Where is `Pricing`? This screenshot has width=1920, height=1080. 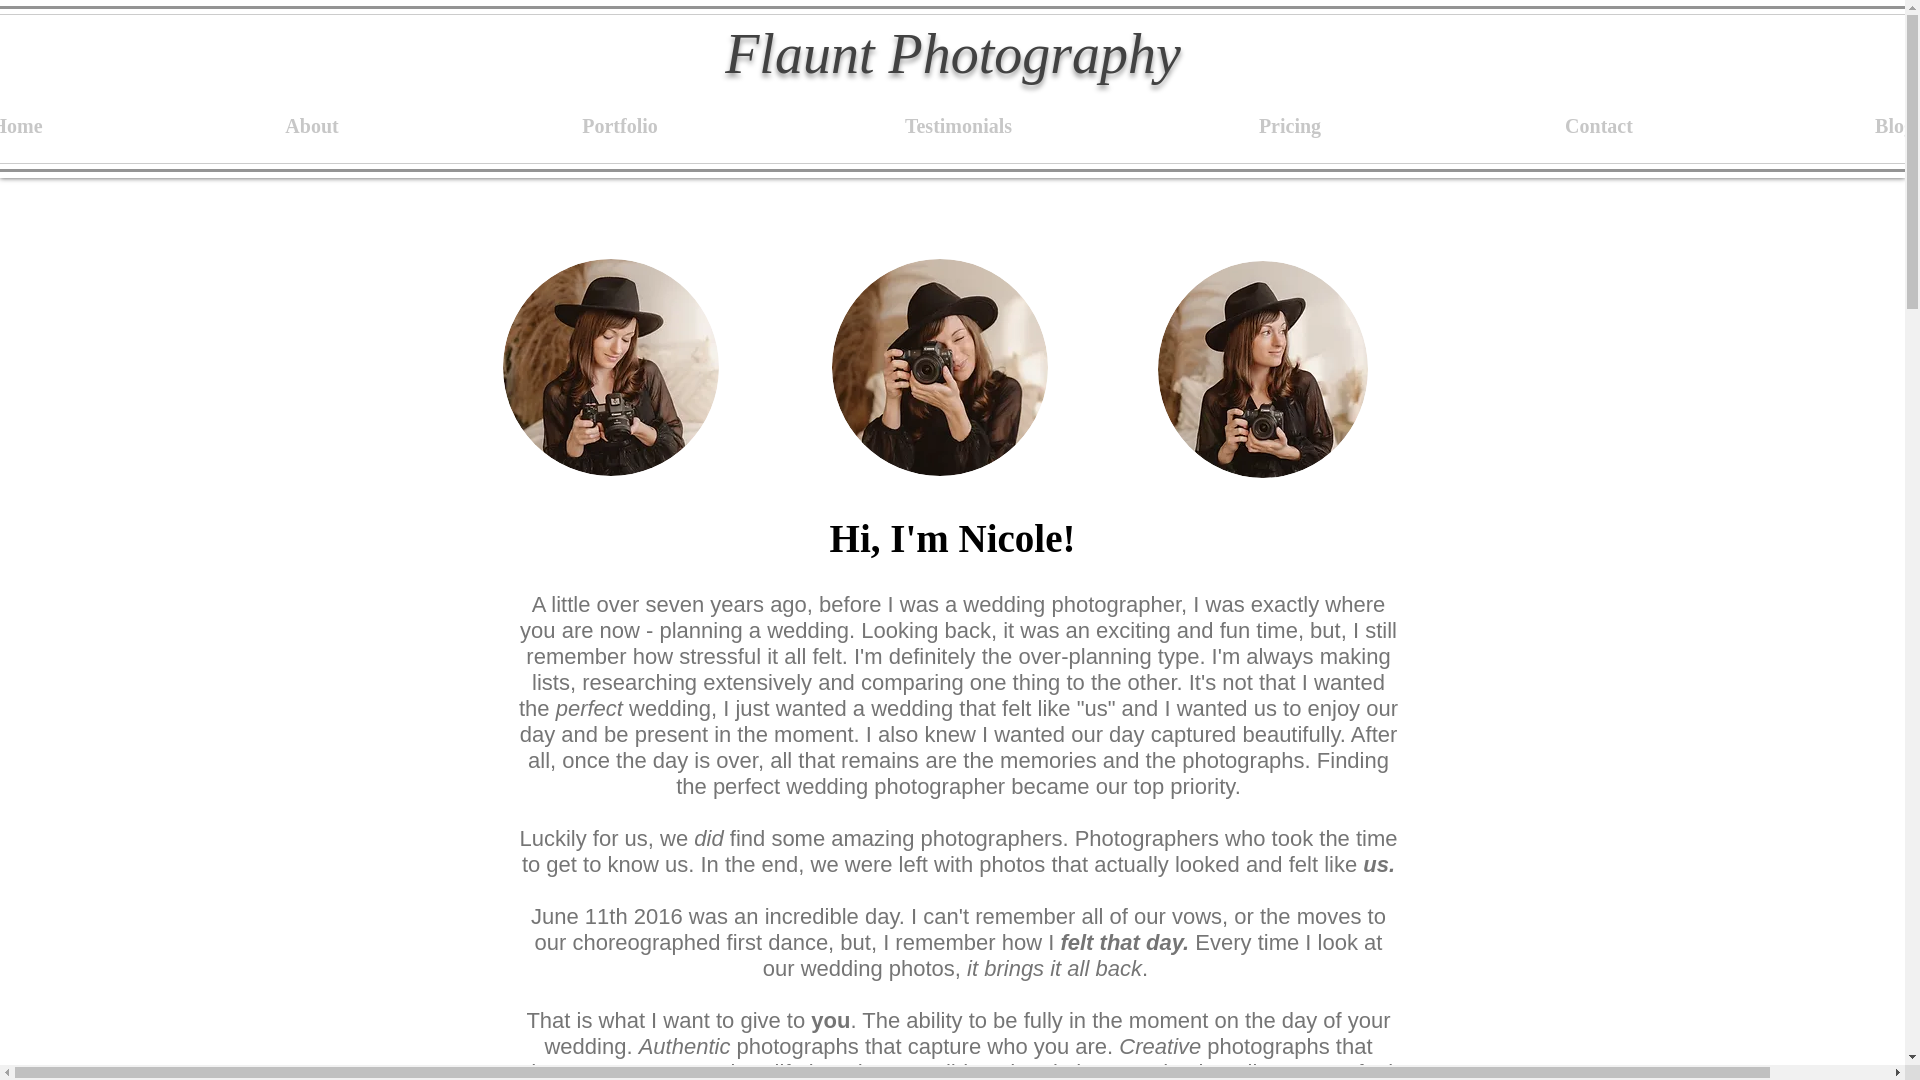
Pricing is located at coordinates (1290, 126).